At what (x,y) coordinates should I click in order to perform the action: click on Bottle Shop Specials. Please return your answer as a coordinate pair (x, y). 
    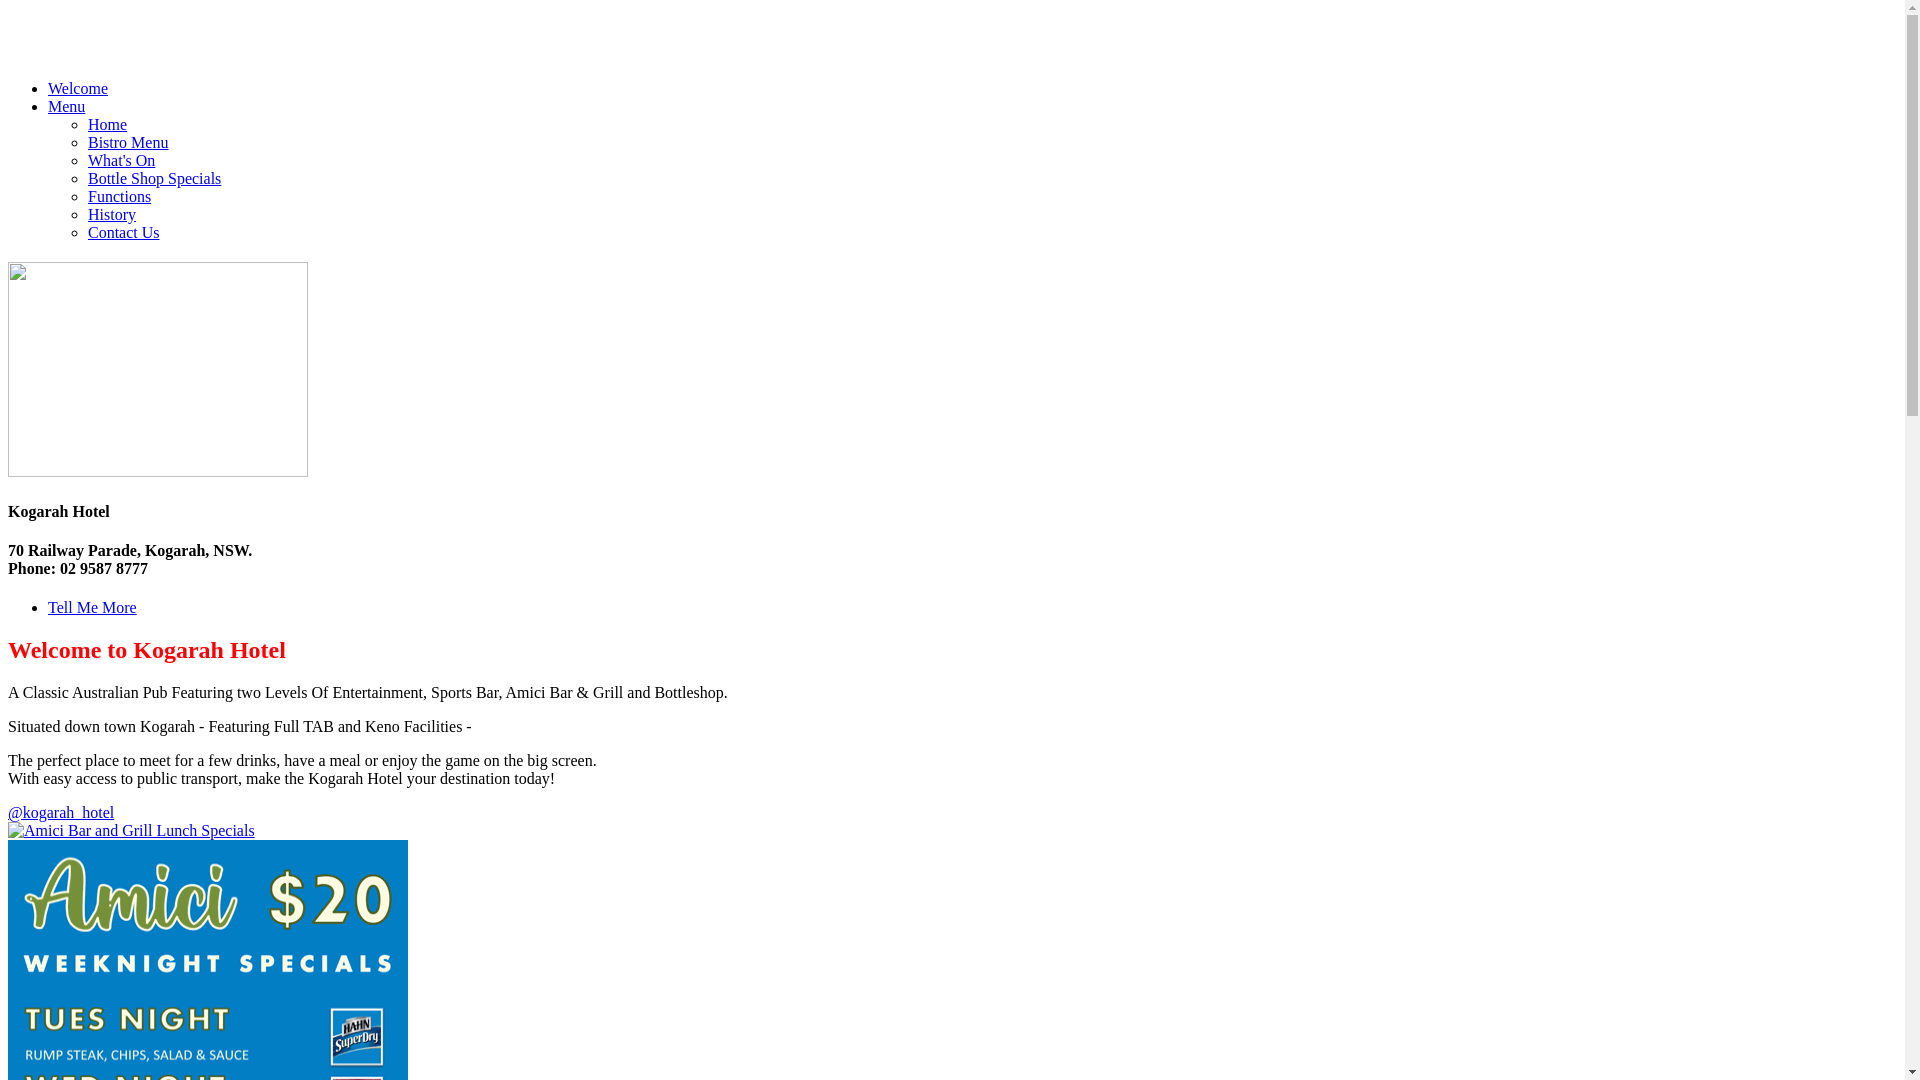
    Looking at the image, I should click on (154, 178).